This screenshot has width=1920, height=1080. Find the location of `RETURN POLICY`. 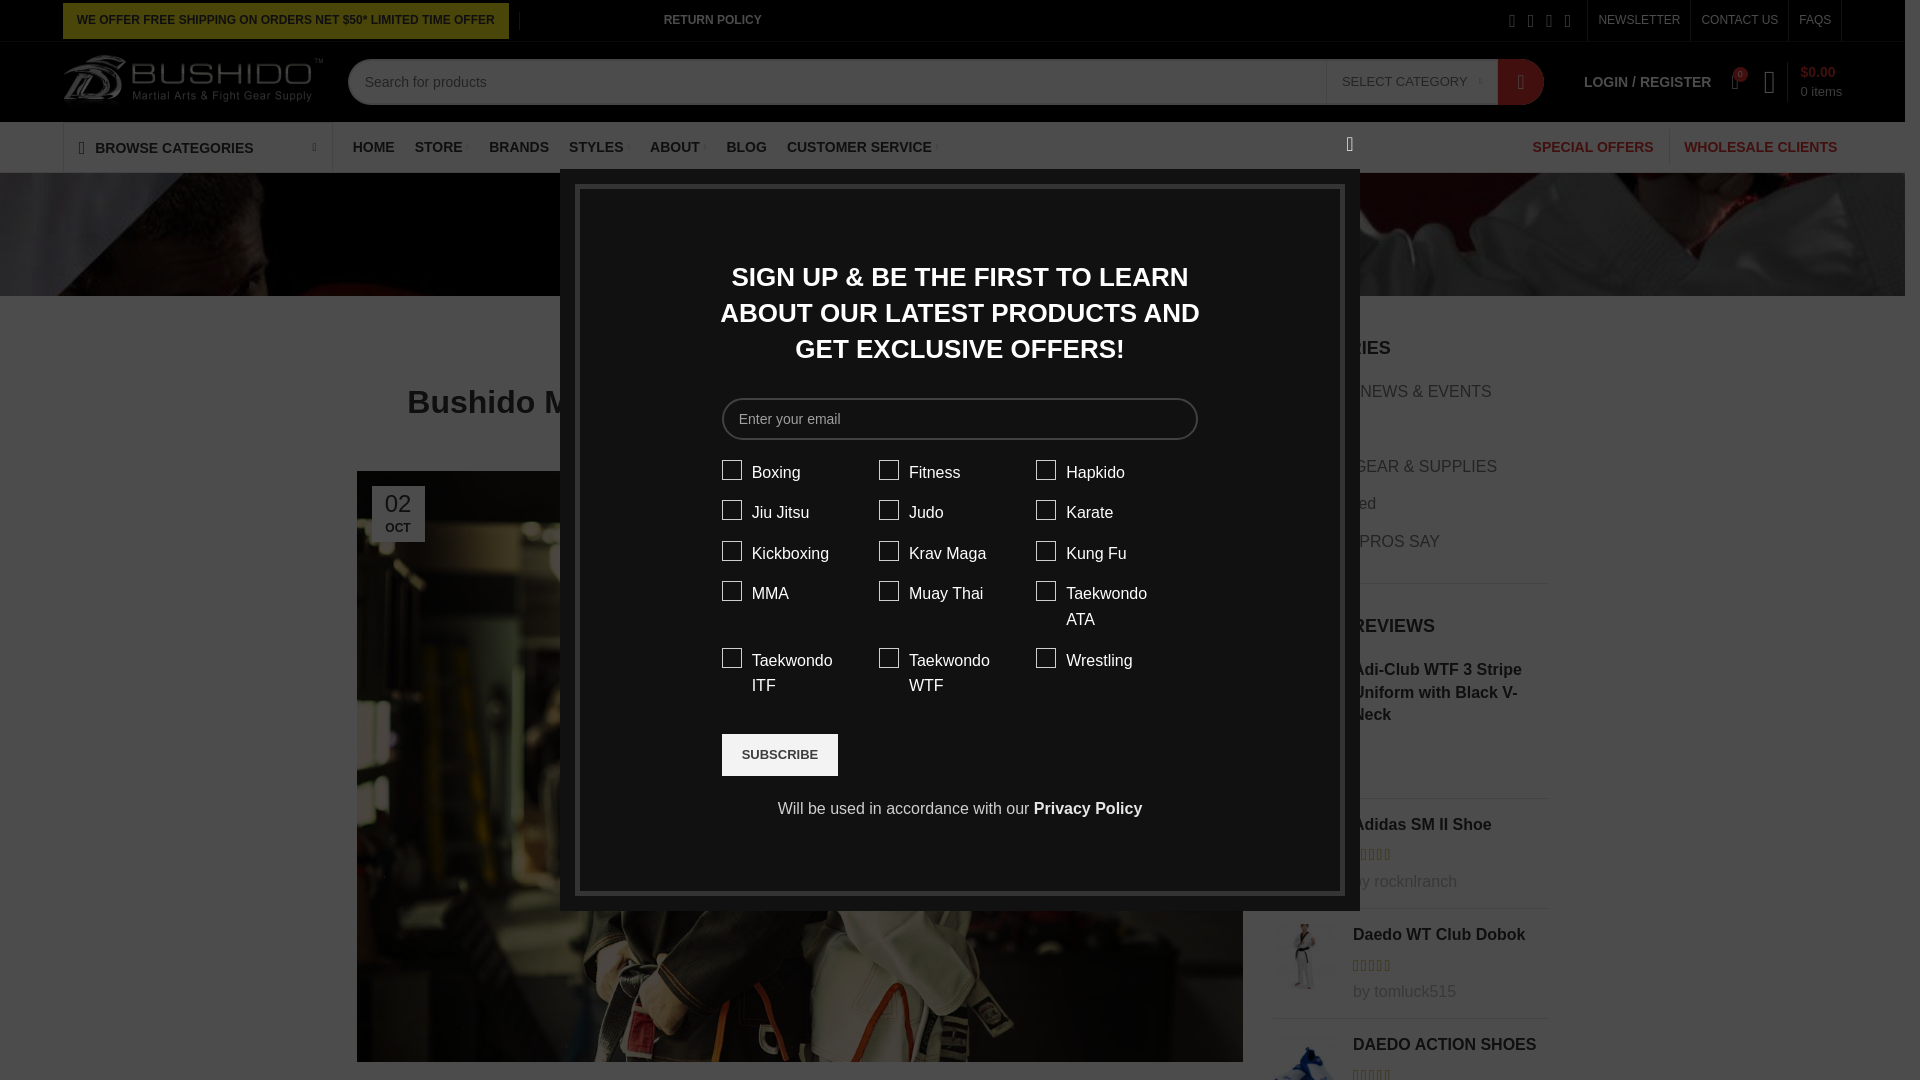

RETURN POLICY is located at coordinates (712, 20).